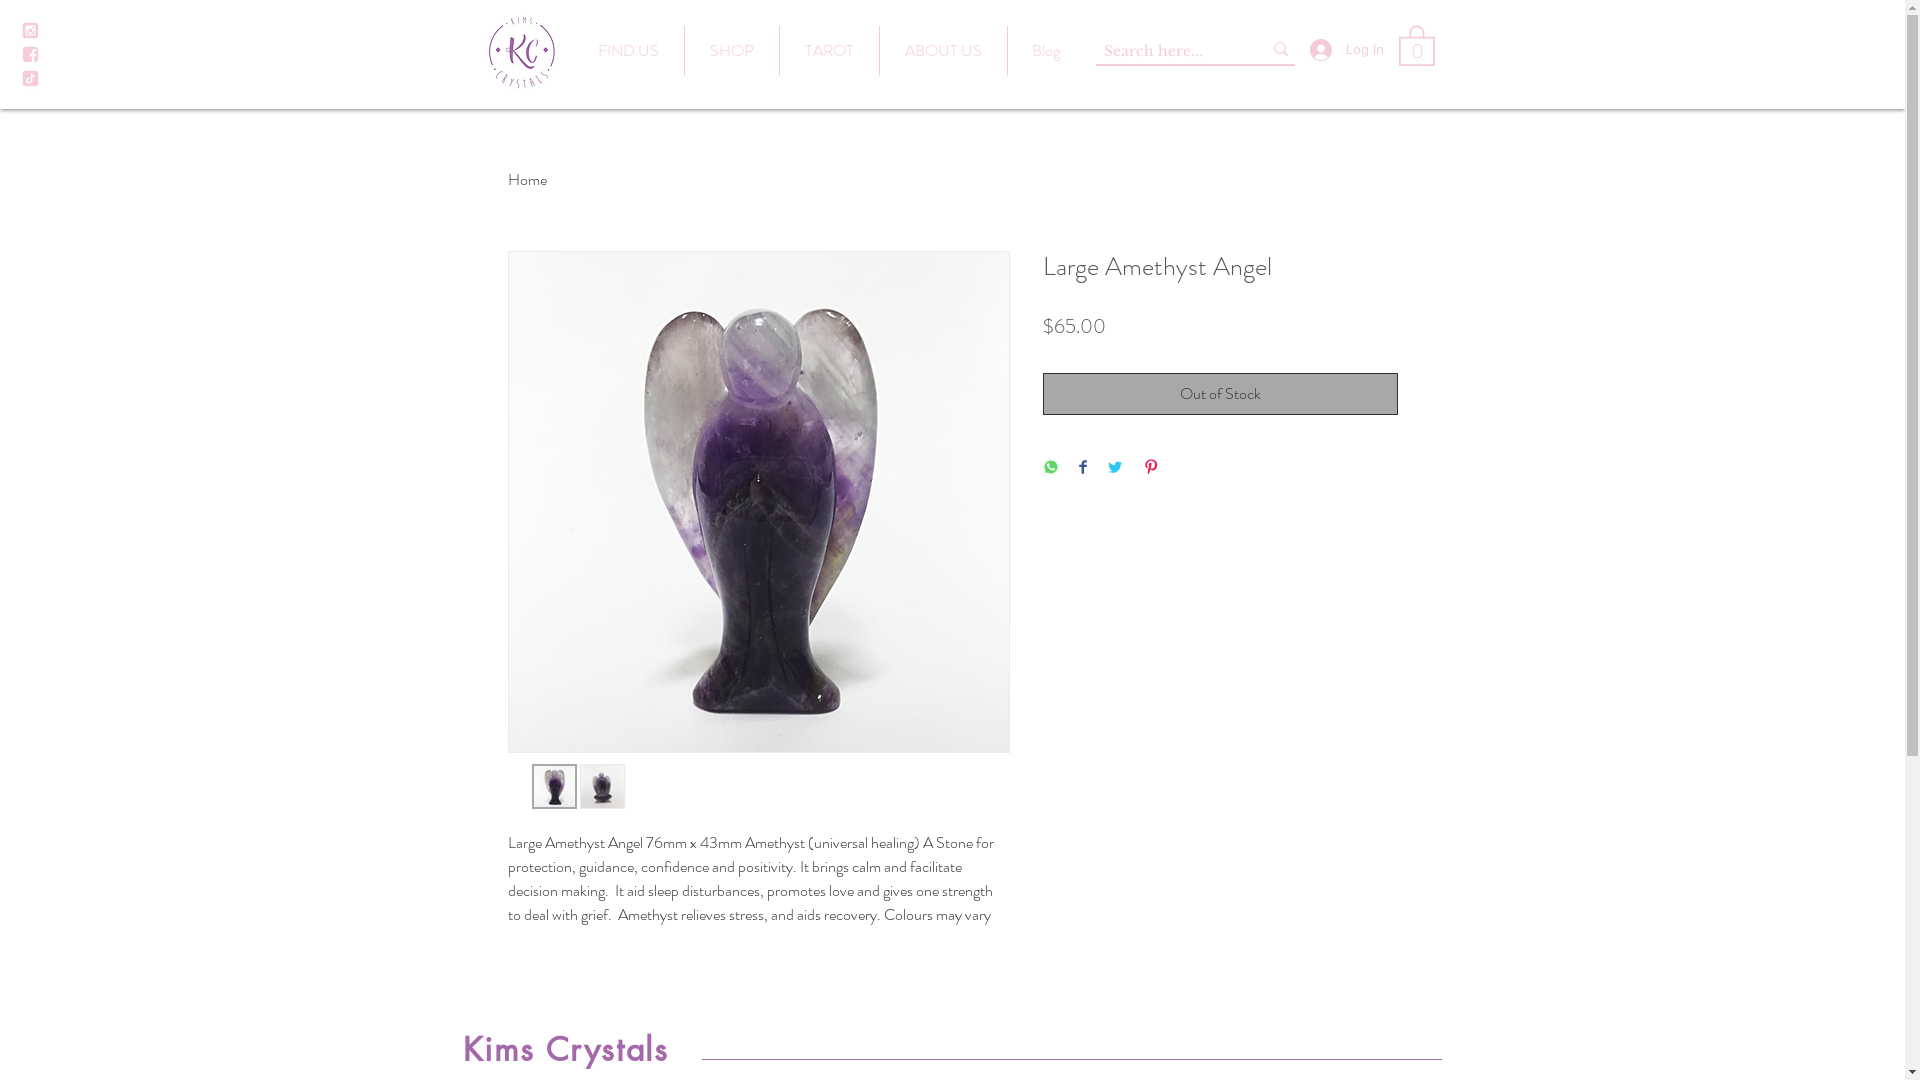  What do you see at coordinates (1344, 50) in the screenshot?
I see `Log In` at bounding box center [1344, 50].